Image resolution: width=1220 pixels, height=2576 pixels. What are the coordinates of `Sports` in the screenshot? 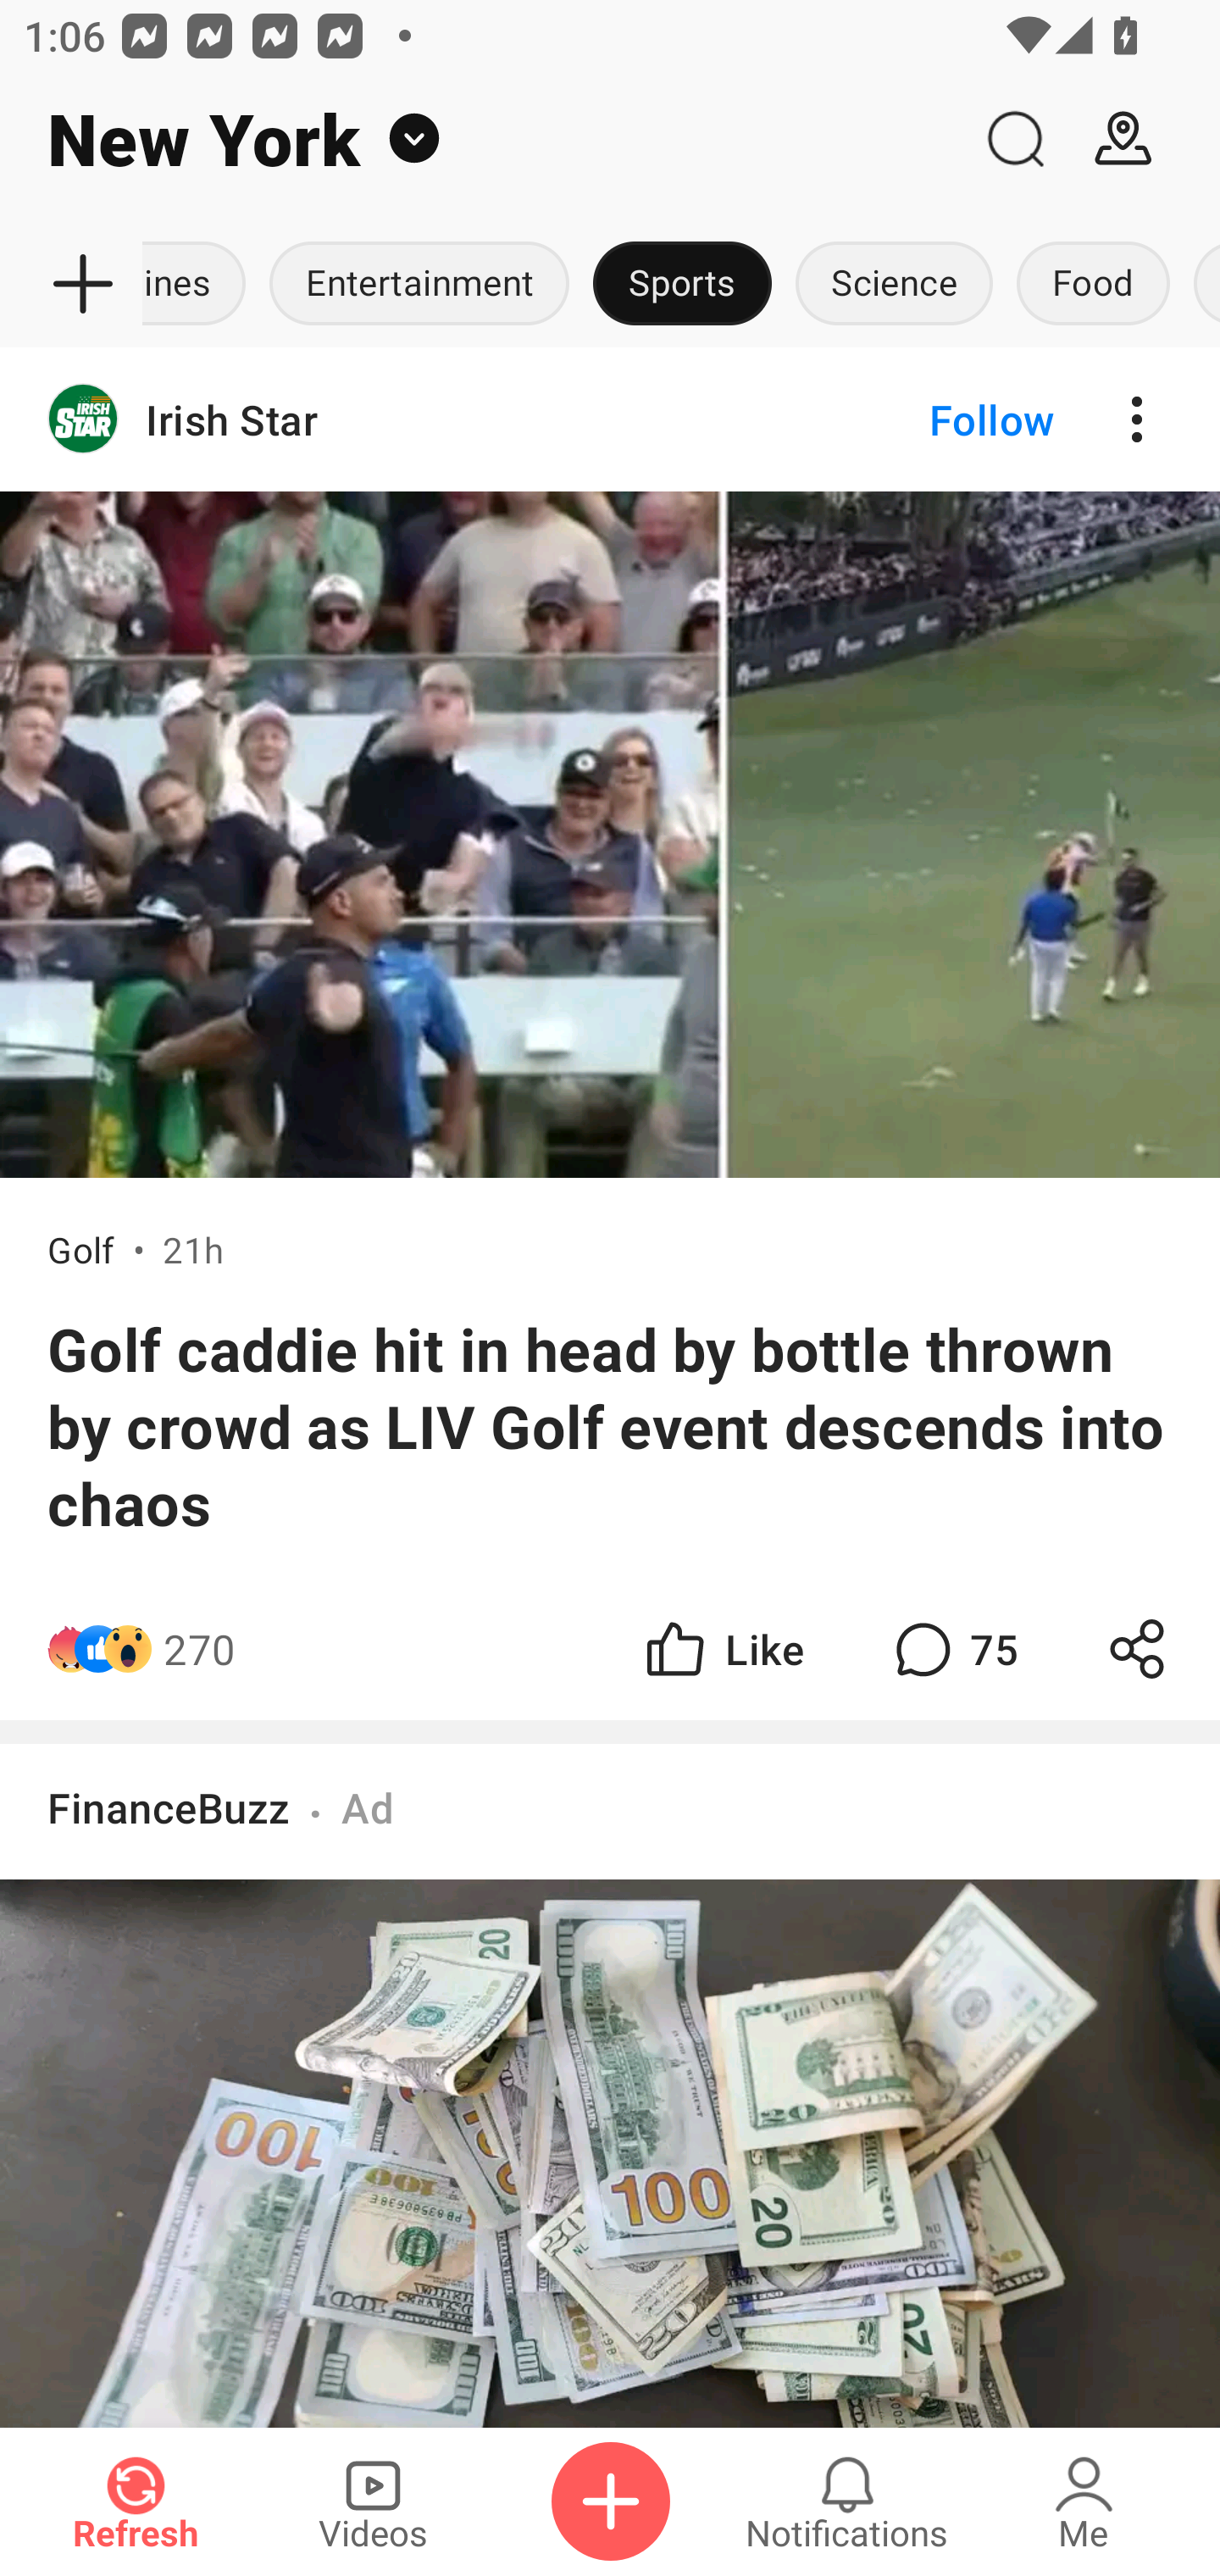 It's located at (681, 285).